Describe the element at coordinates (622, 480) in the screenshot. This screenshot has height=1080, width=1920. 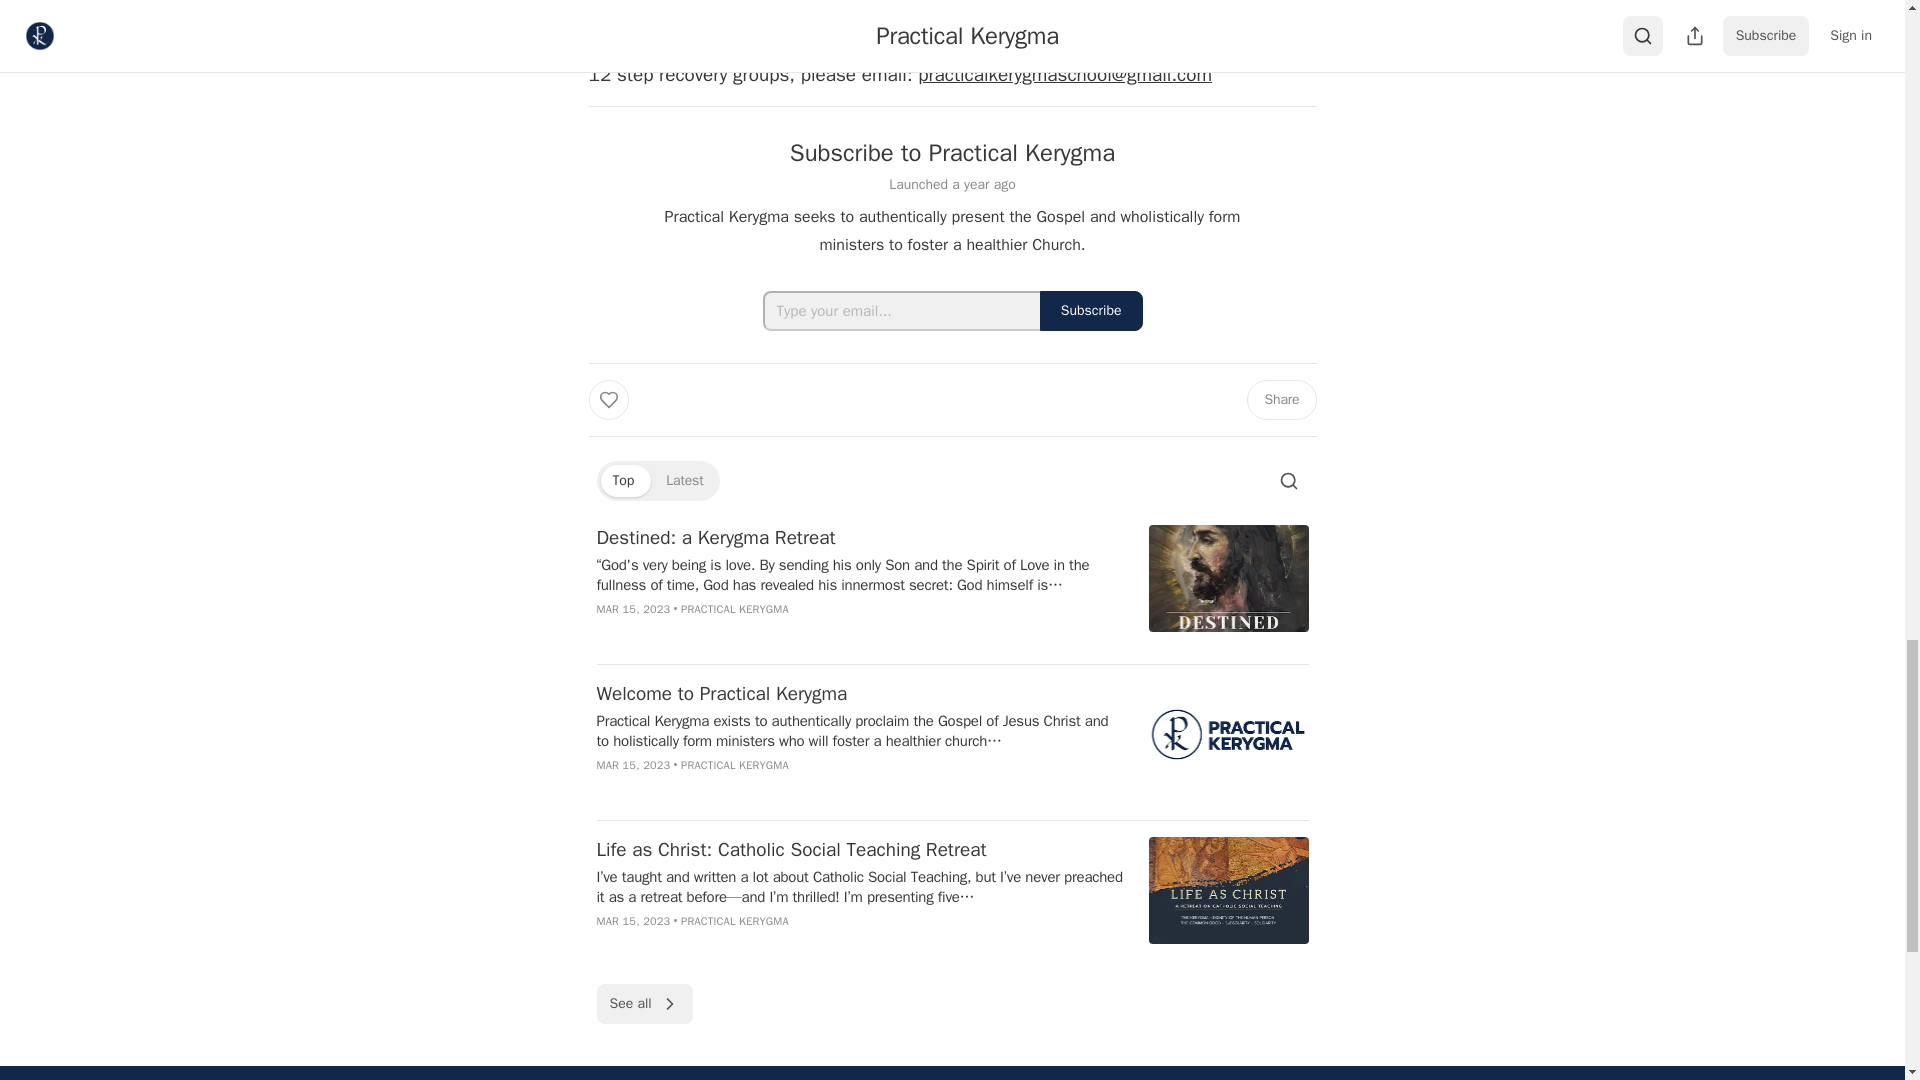
I see `Top` at that location.